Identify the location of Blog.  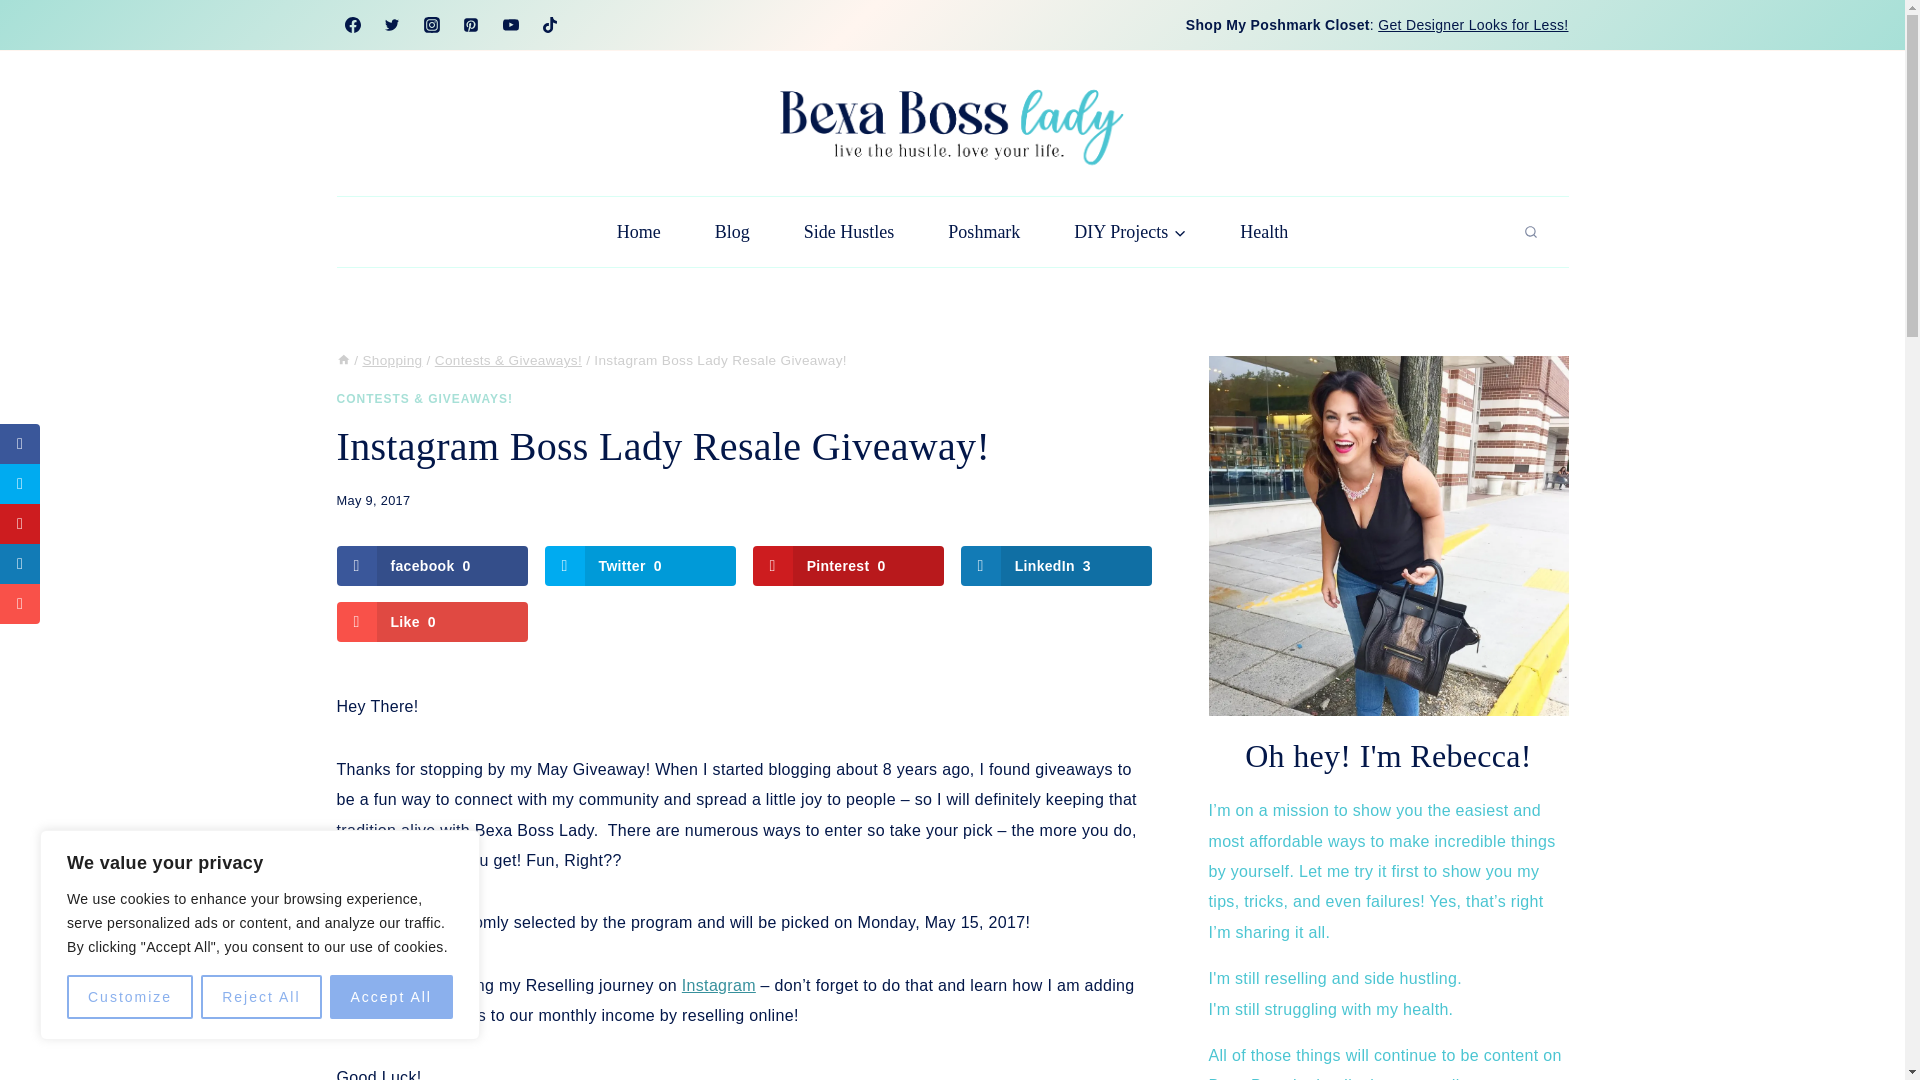
(732, 231).